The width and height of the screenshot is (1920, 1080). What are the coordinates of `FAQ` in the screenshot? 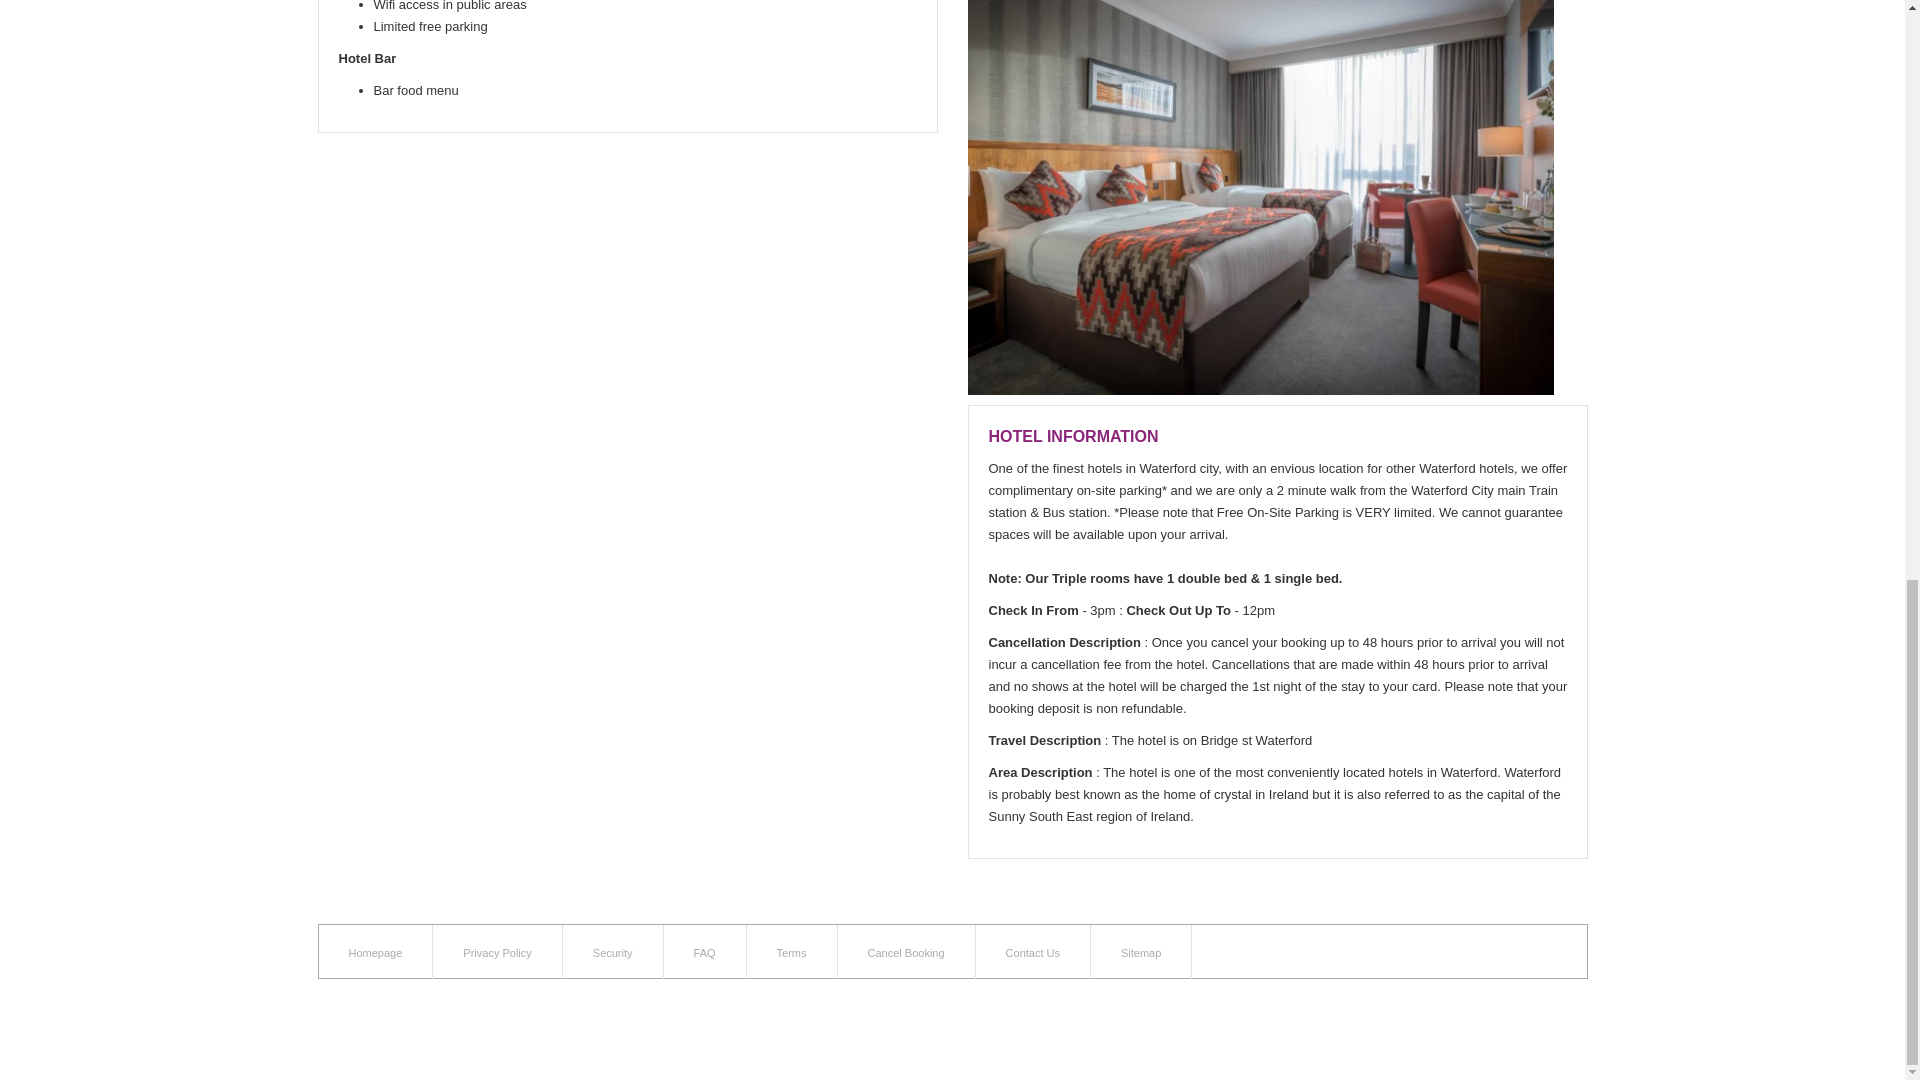 It's located at (704, 953).